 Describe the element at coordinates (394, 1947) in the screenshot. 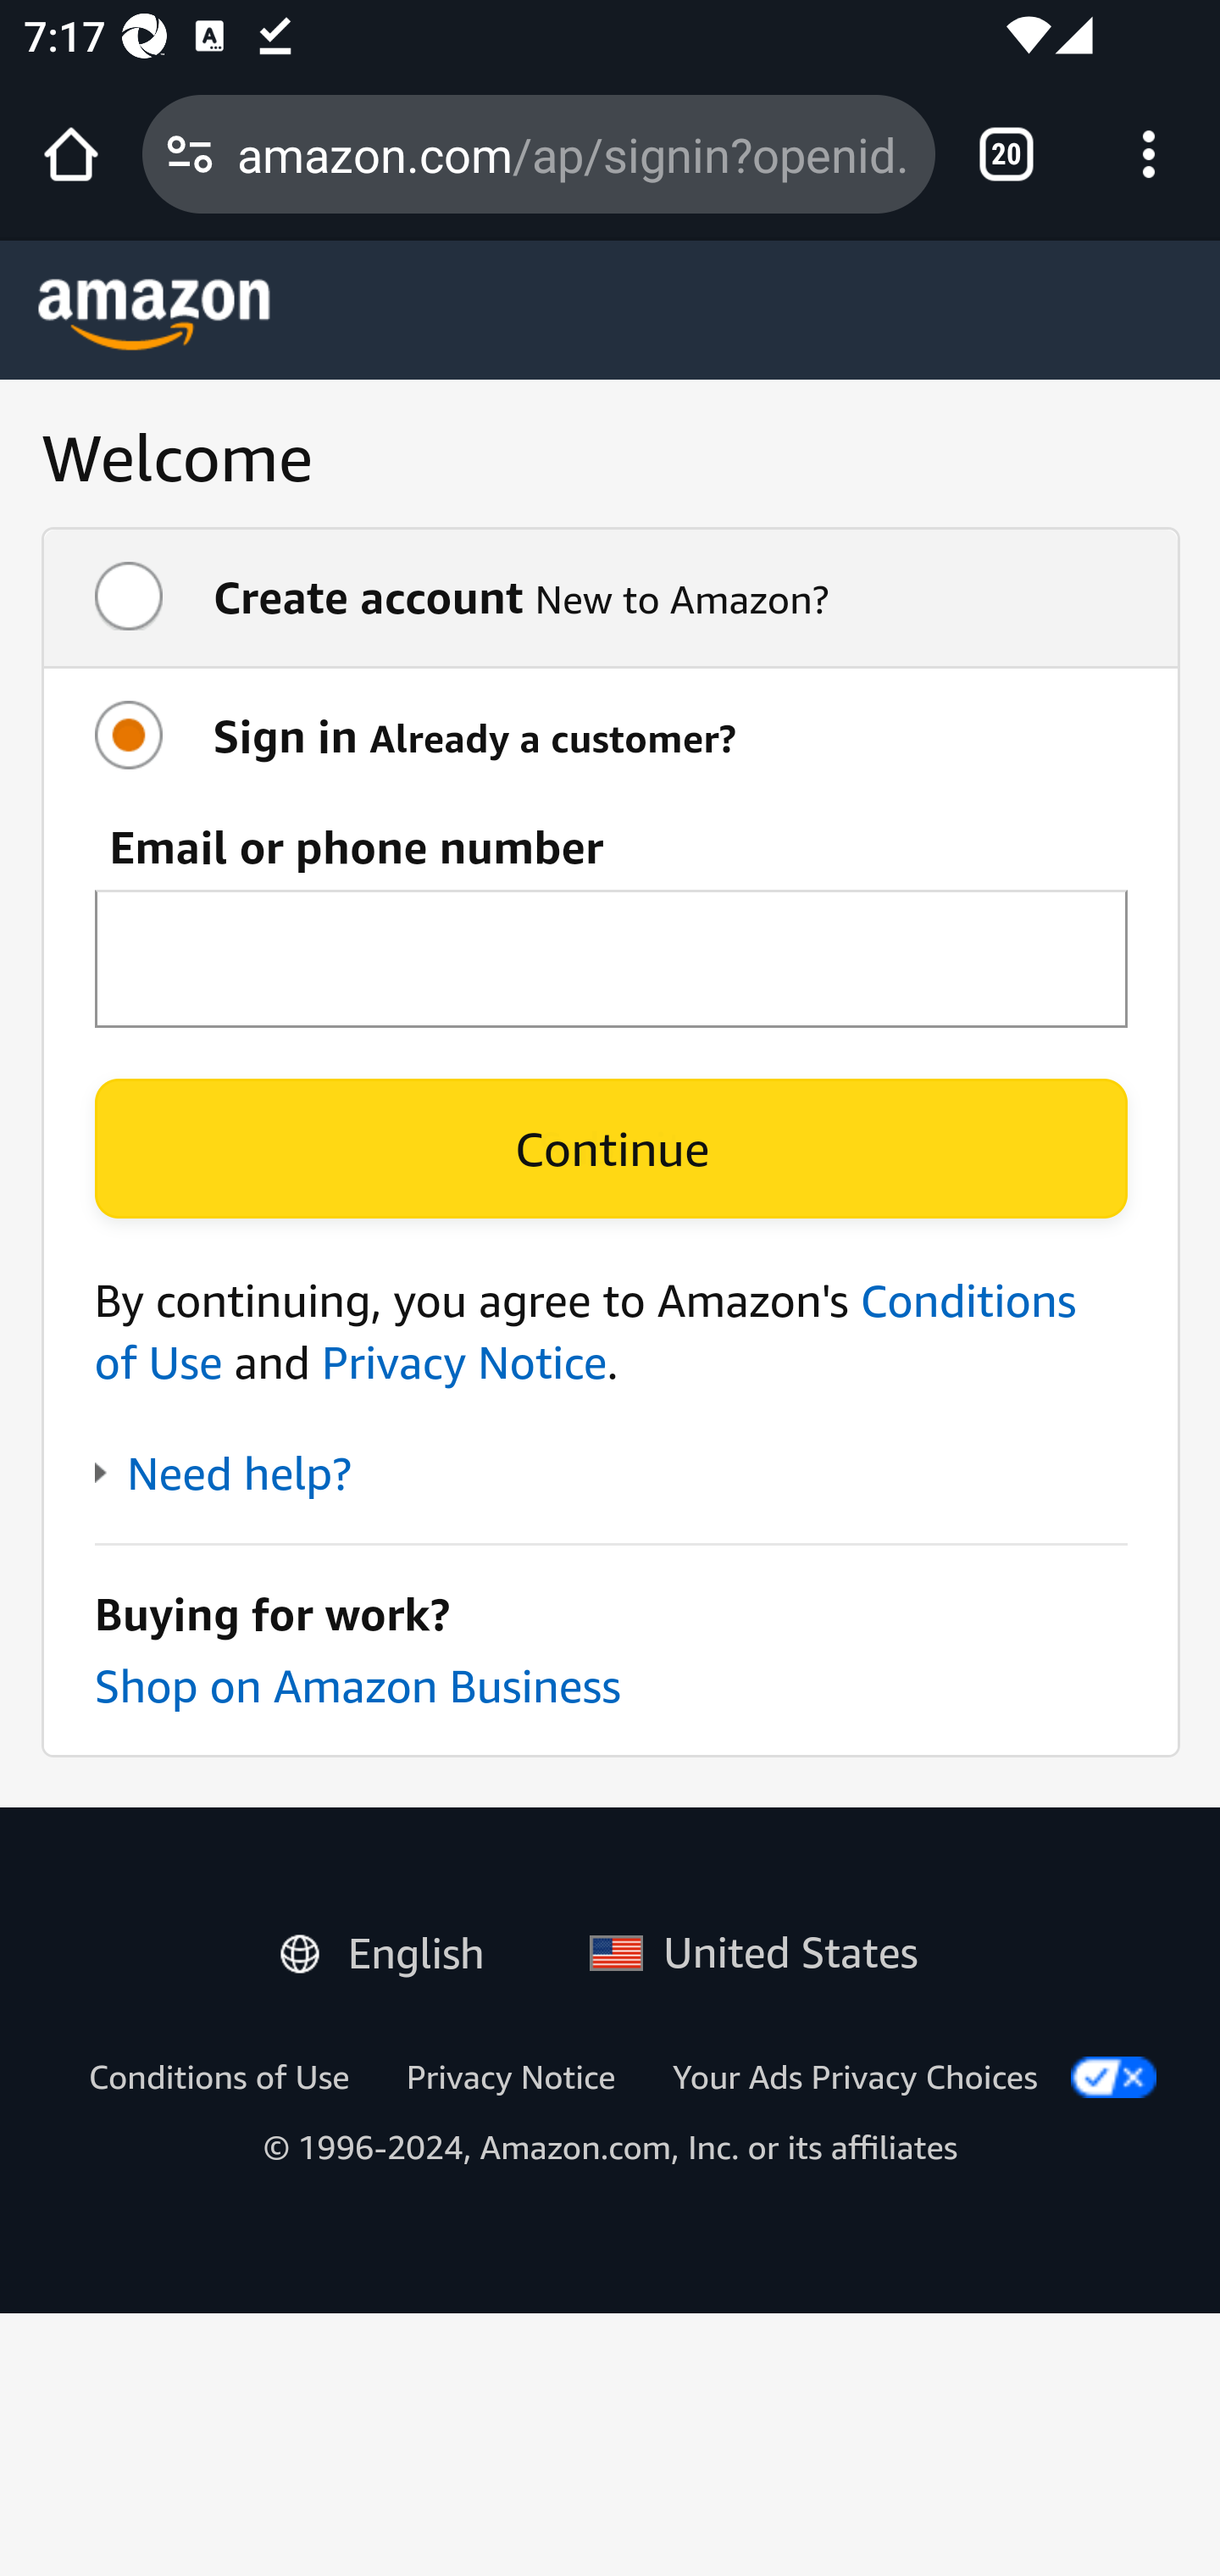

I see `Choose a language for shopping. English` at that location.